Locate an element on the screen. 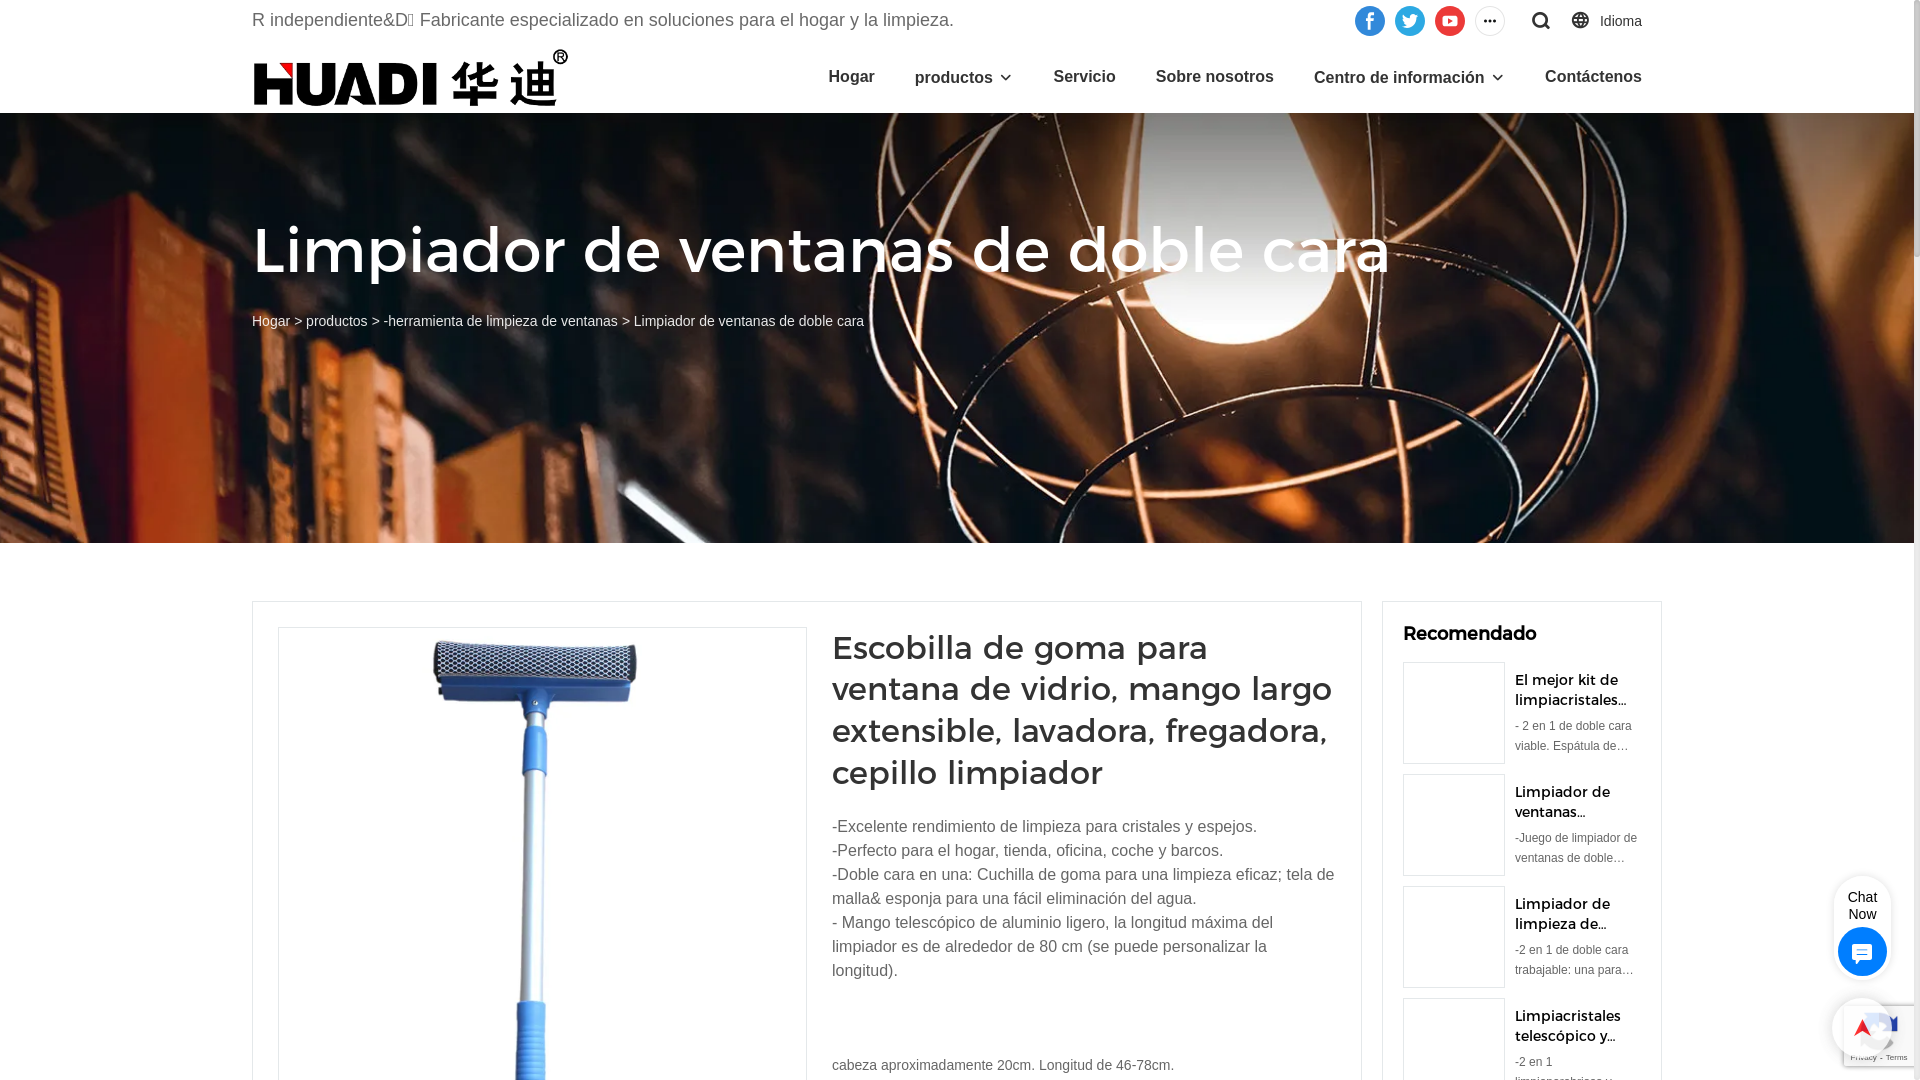 The image size is (1920, 1080). twitter is located at coordinates (1410, 20).